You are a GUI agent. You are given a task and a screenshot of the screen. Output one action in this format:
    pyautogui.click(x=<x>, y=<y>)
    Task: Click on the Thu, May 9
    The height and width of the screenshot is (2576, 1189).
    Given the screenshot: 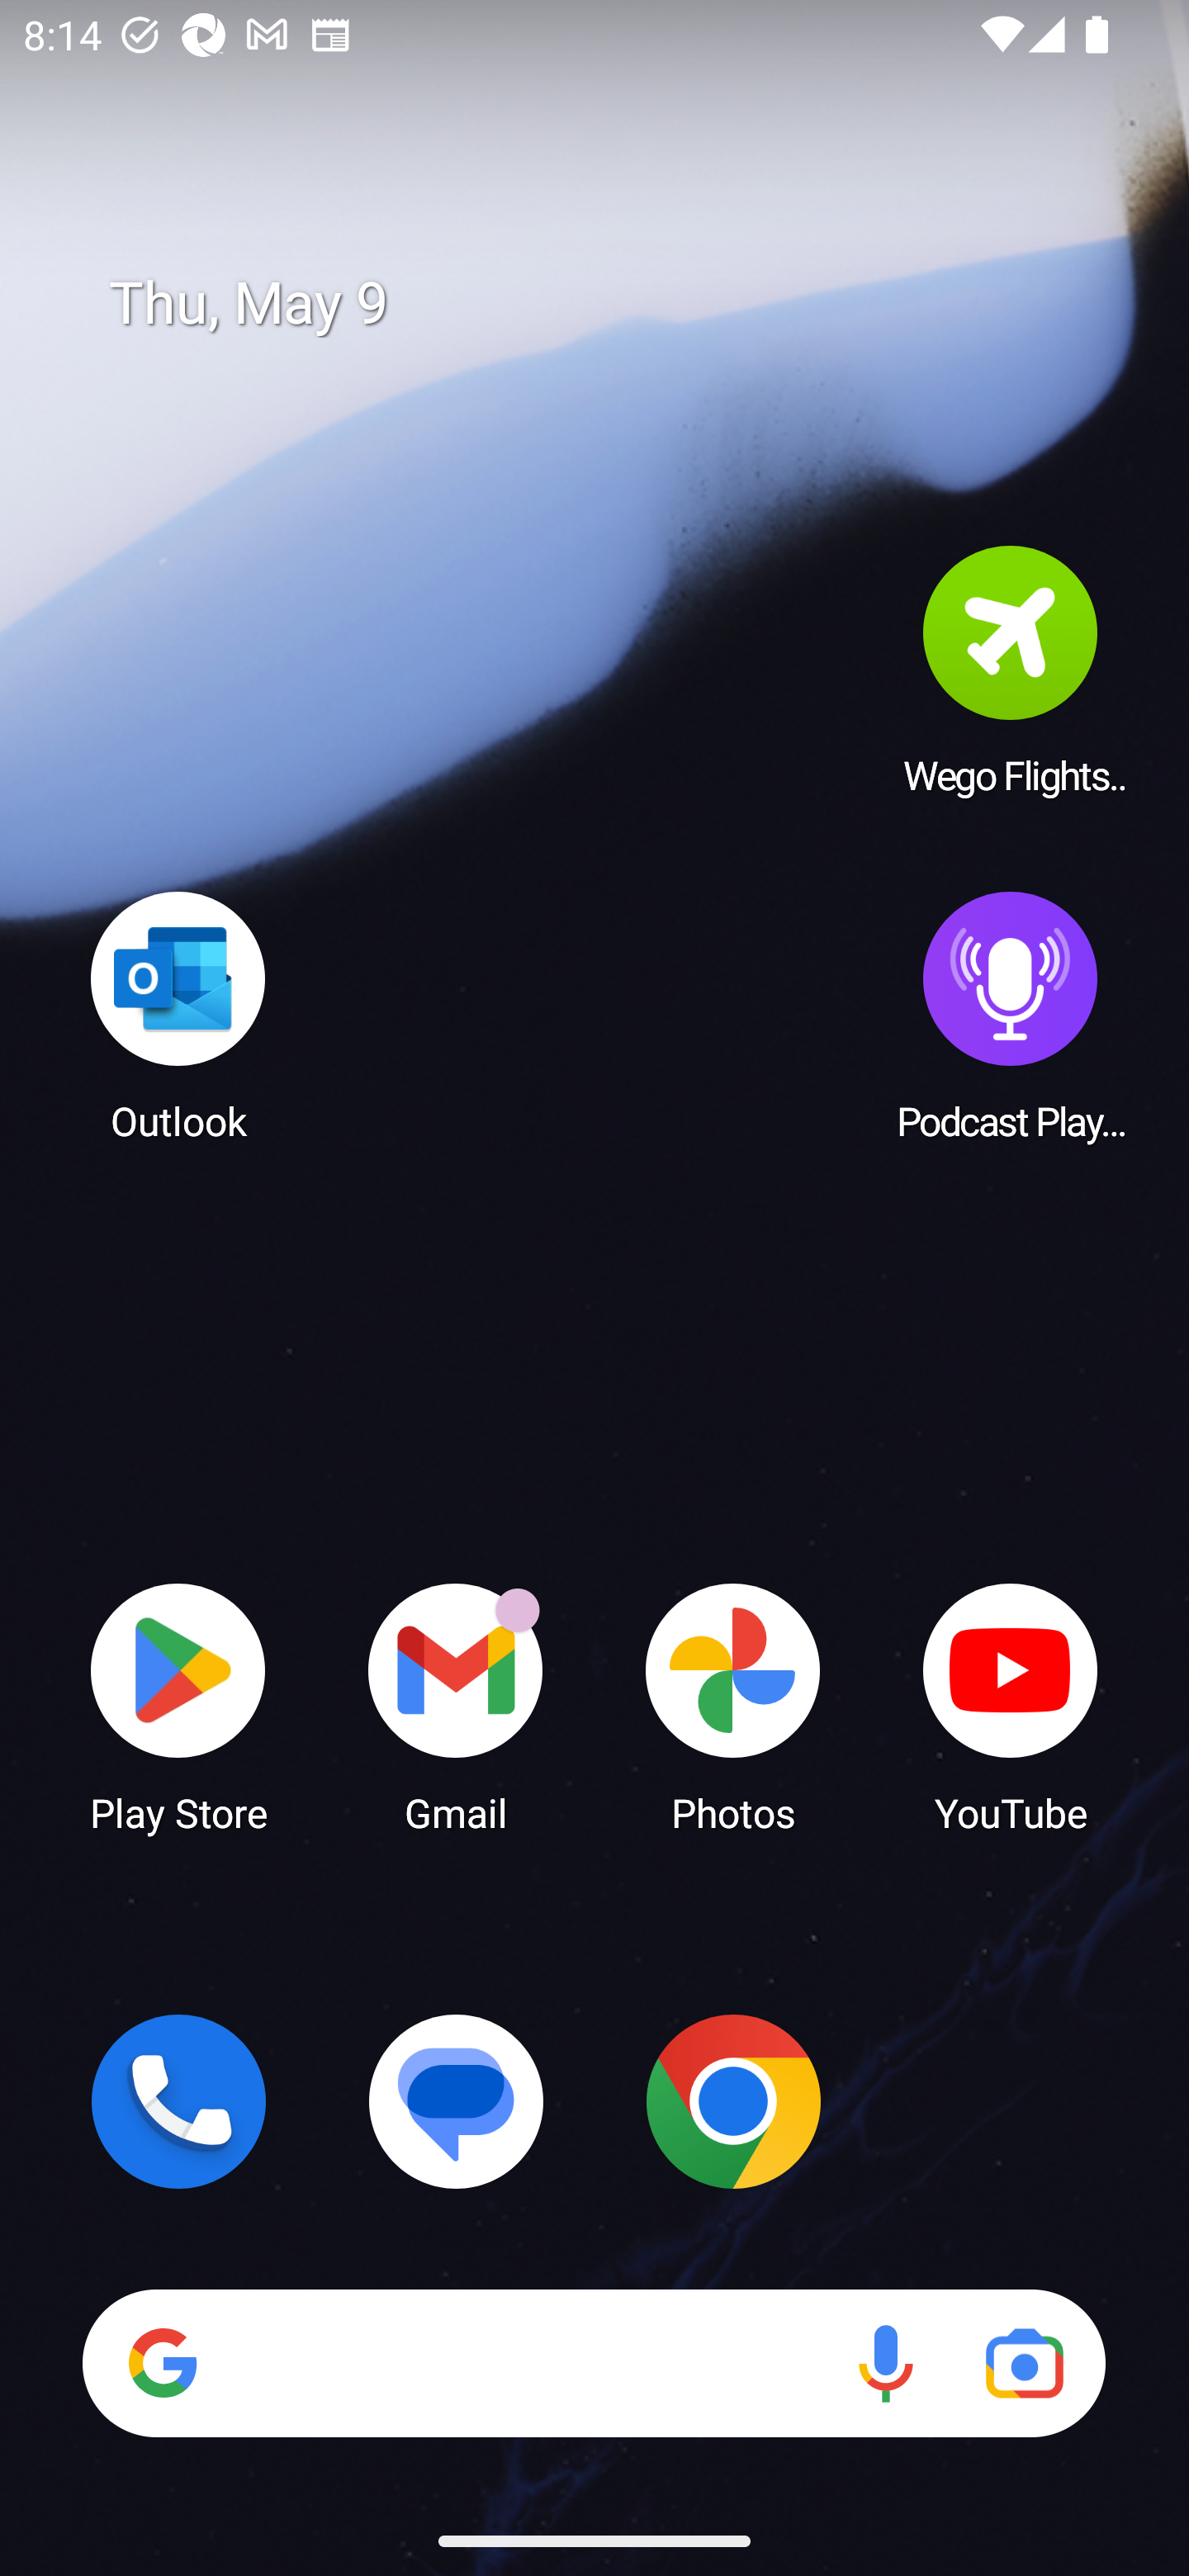 What is the action you would take?
    pyautogui.click(x=618, y=304)
    